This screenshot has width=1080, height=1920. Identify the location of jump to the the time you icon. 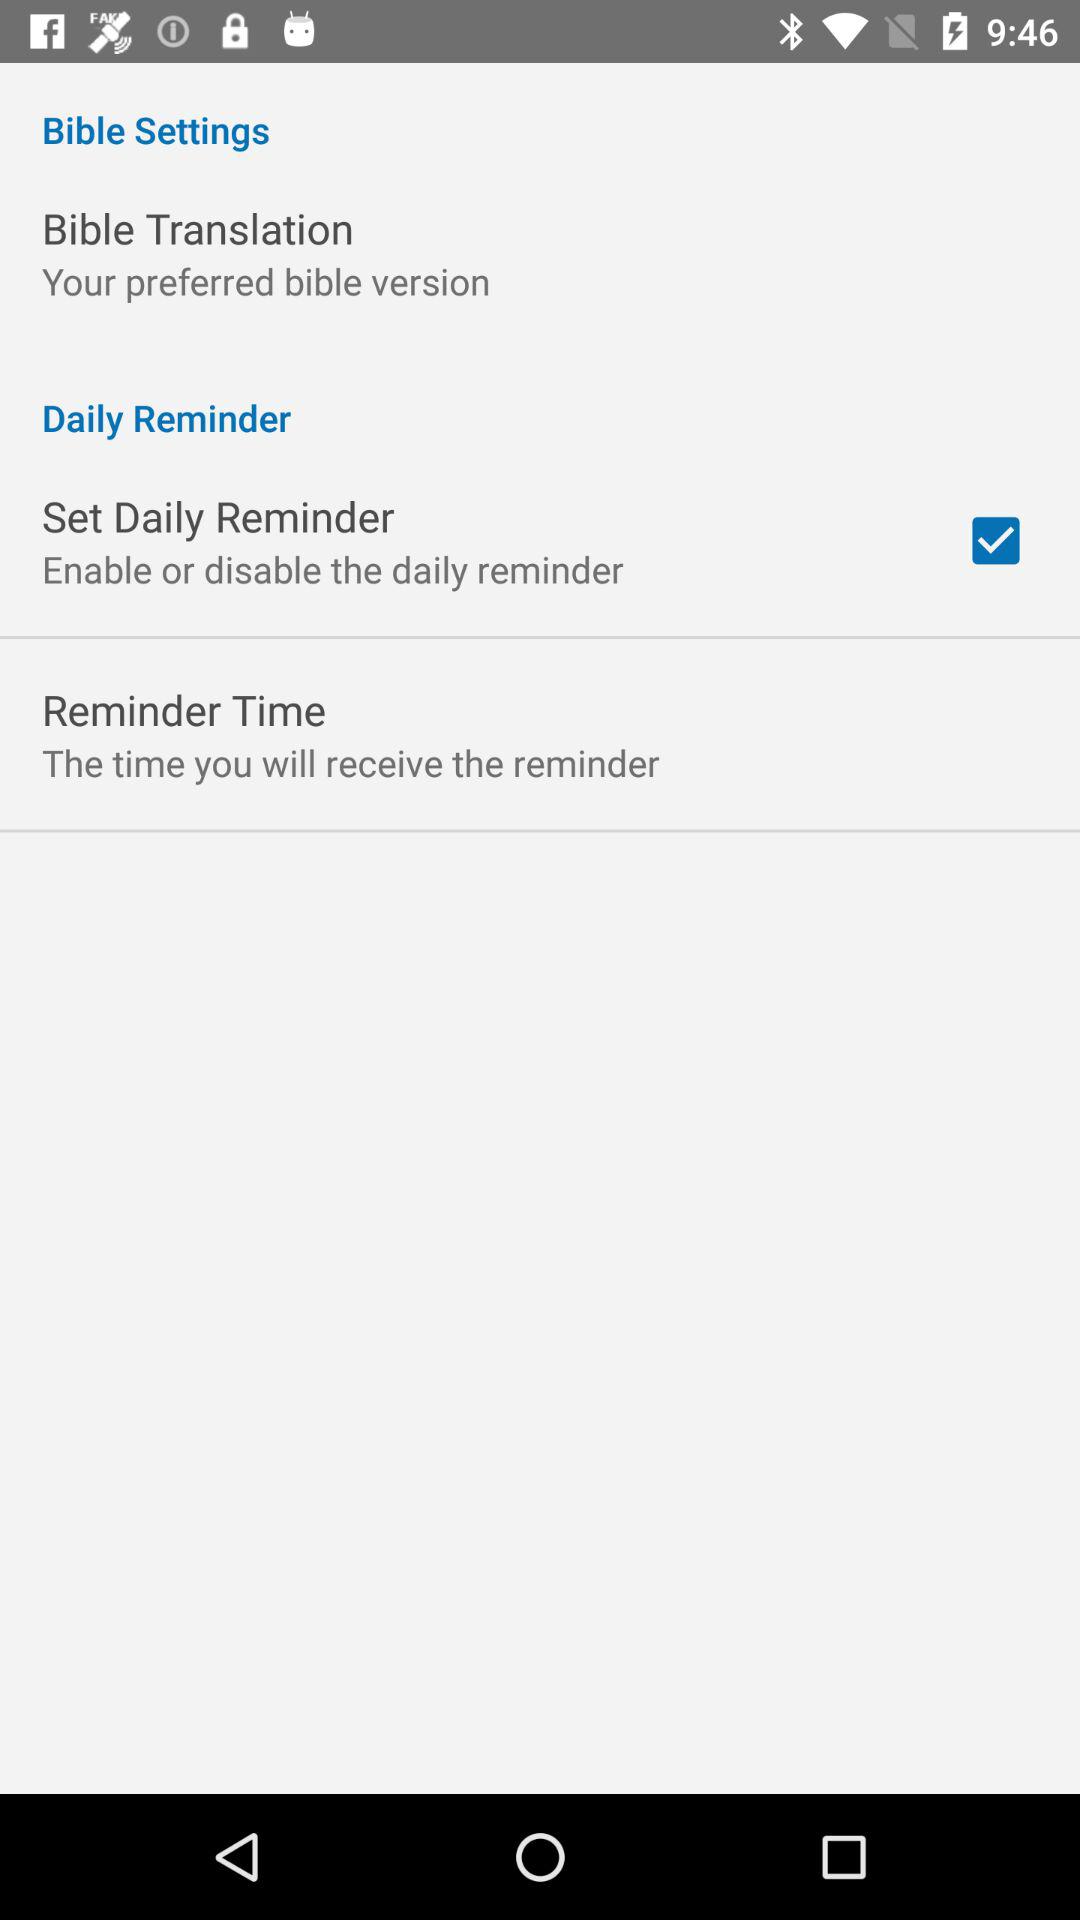
(350, 762).